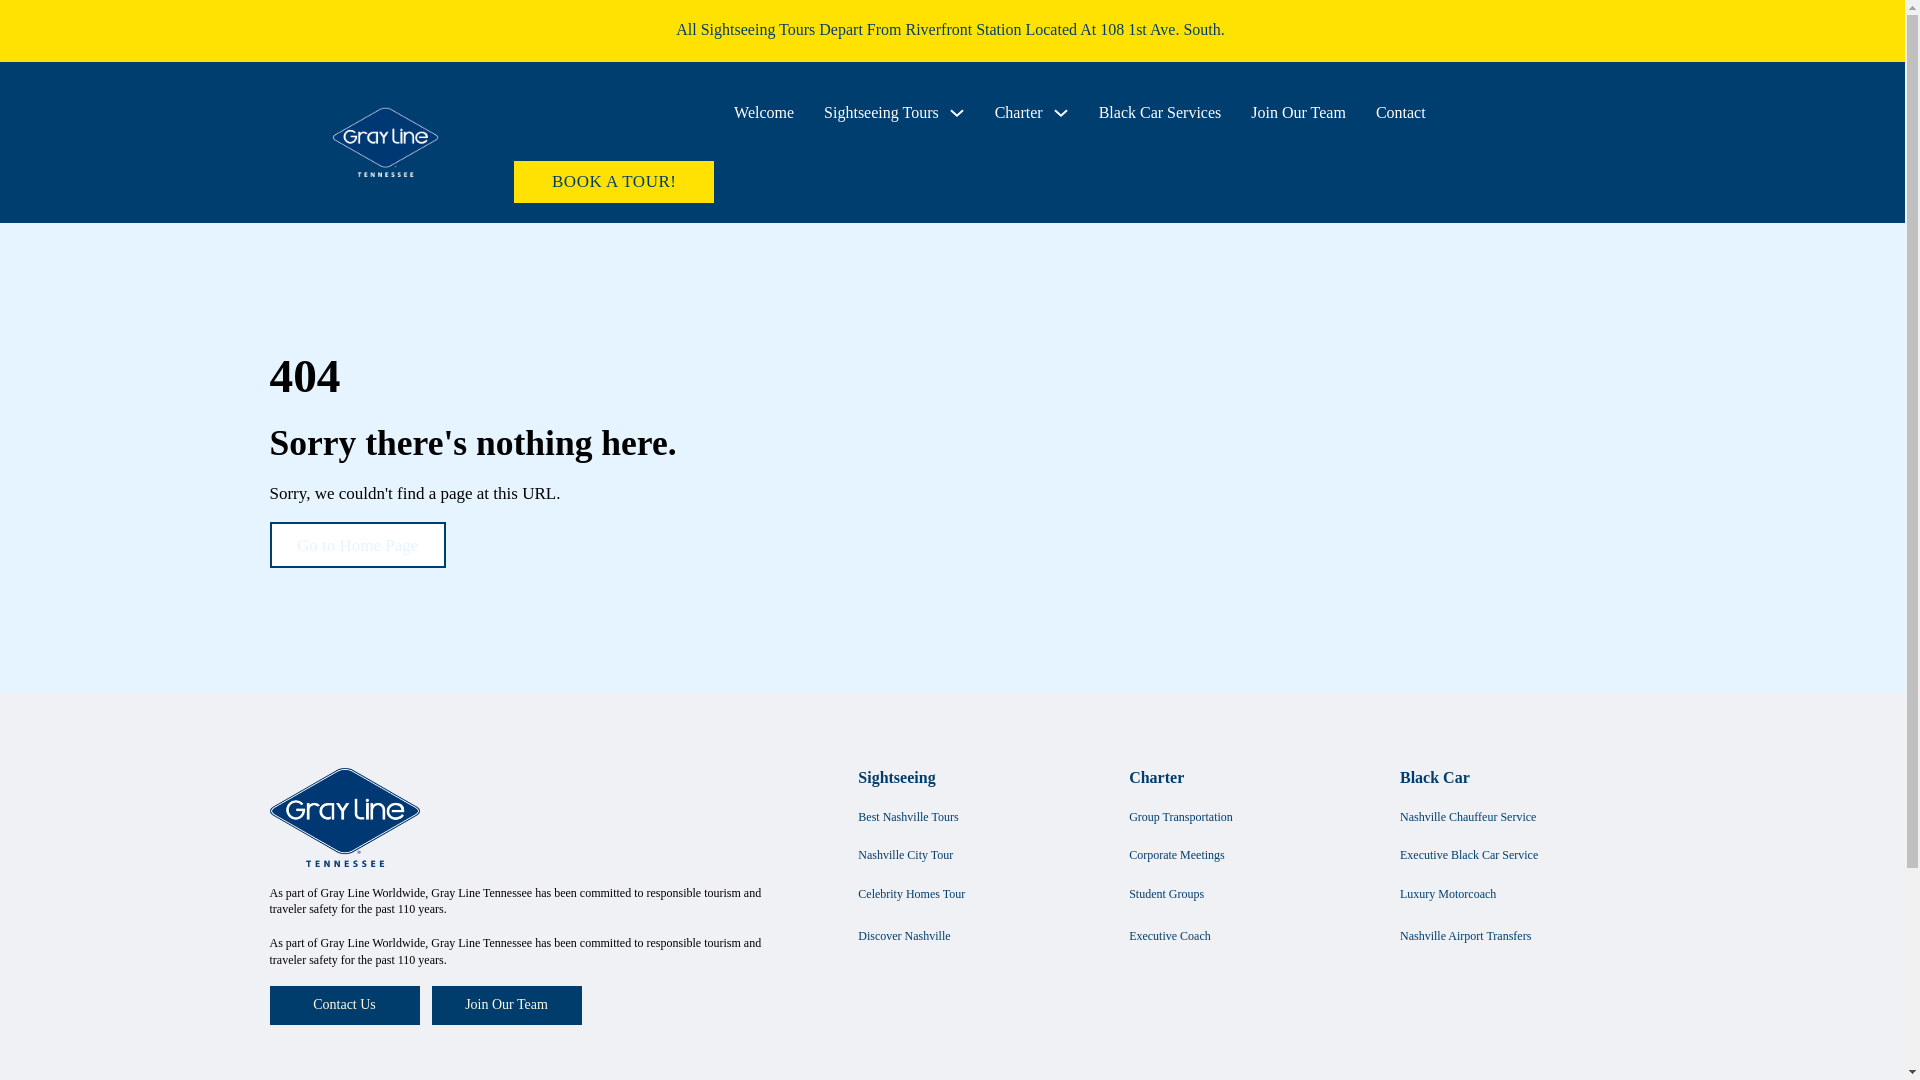 The image size is (1920, 1080). What do you see at coordinates (880, 112) in the screenshot?
I see `Sightseeing Tours` at bounding box center [880, 112].